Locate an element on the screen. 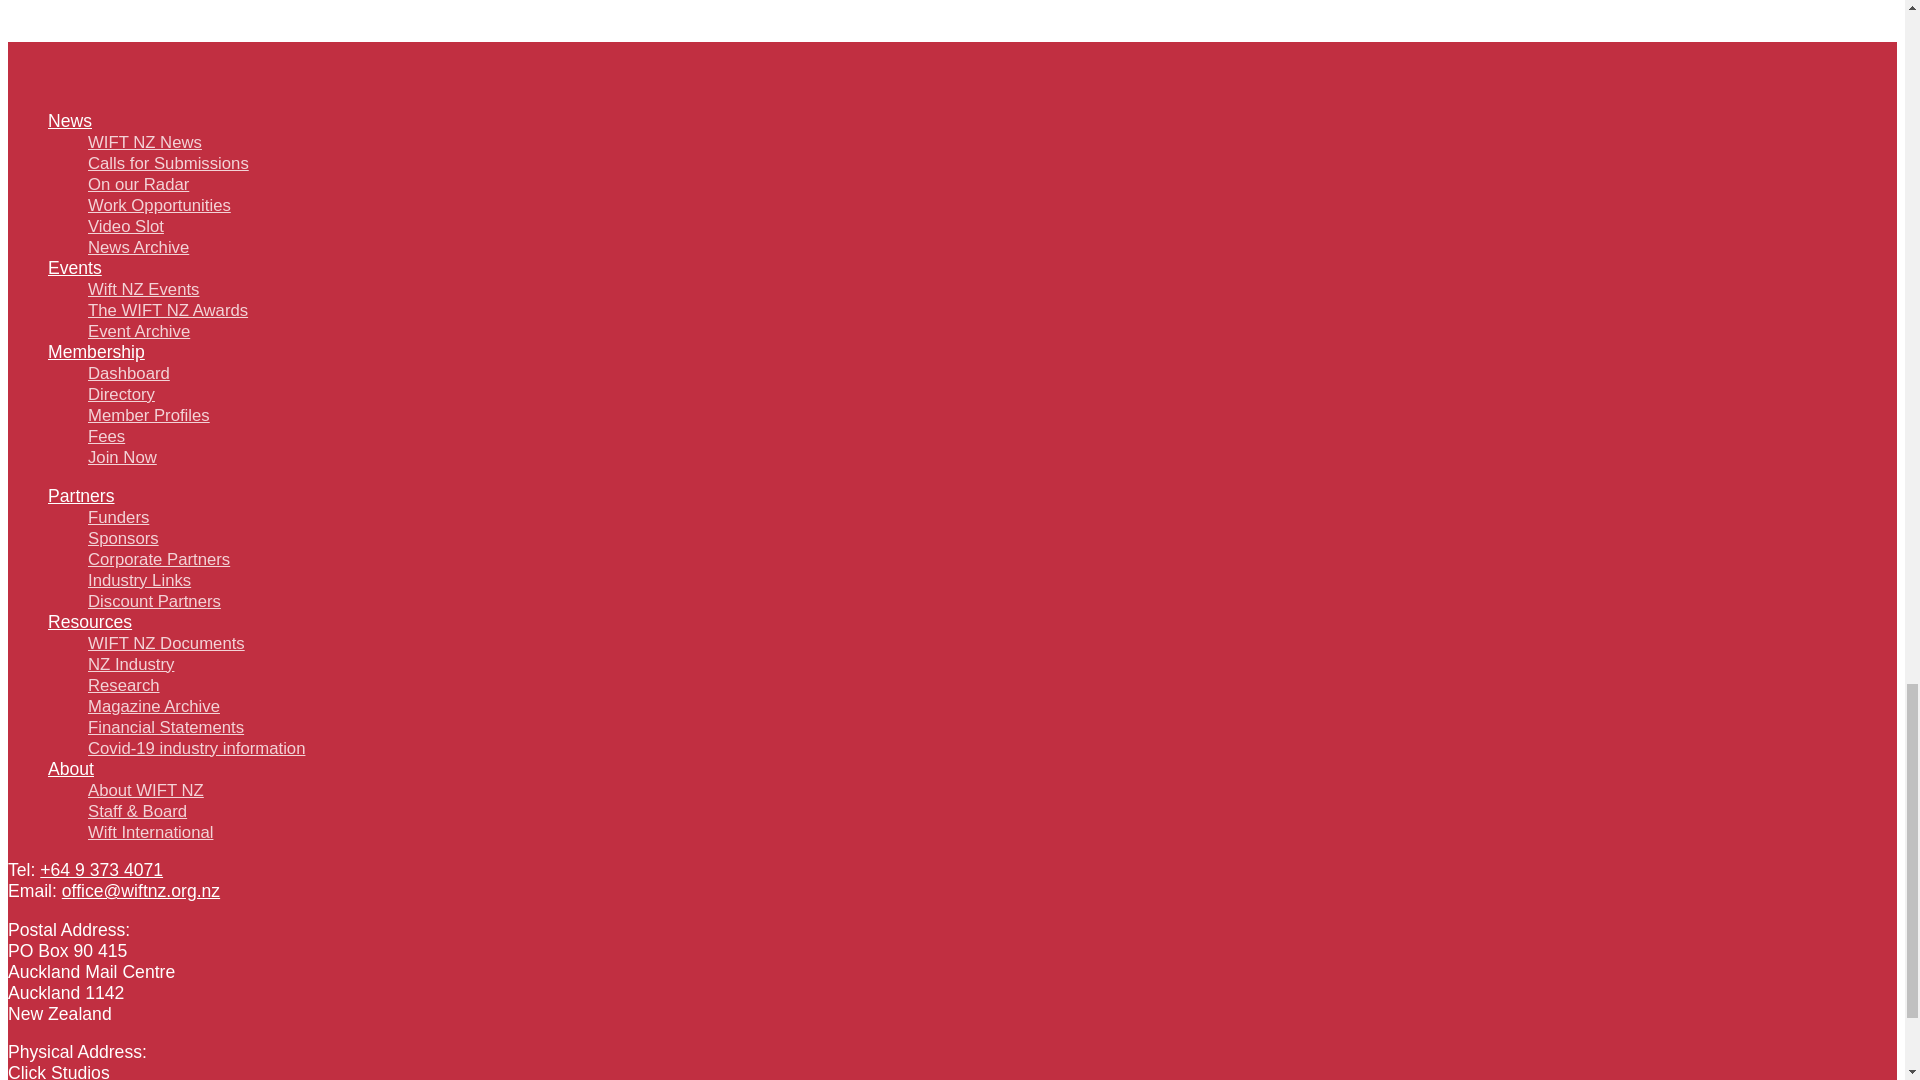 This screenshot has width=1920, height=1080. Event Archive is located at coordinates (139, 331).